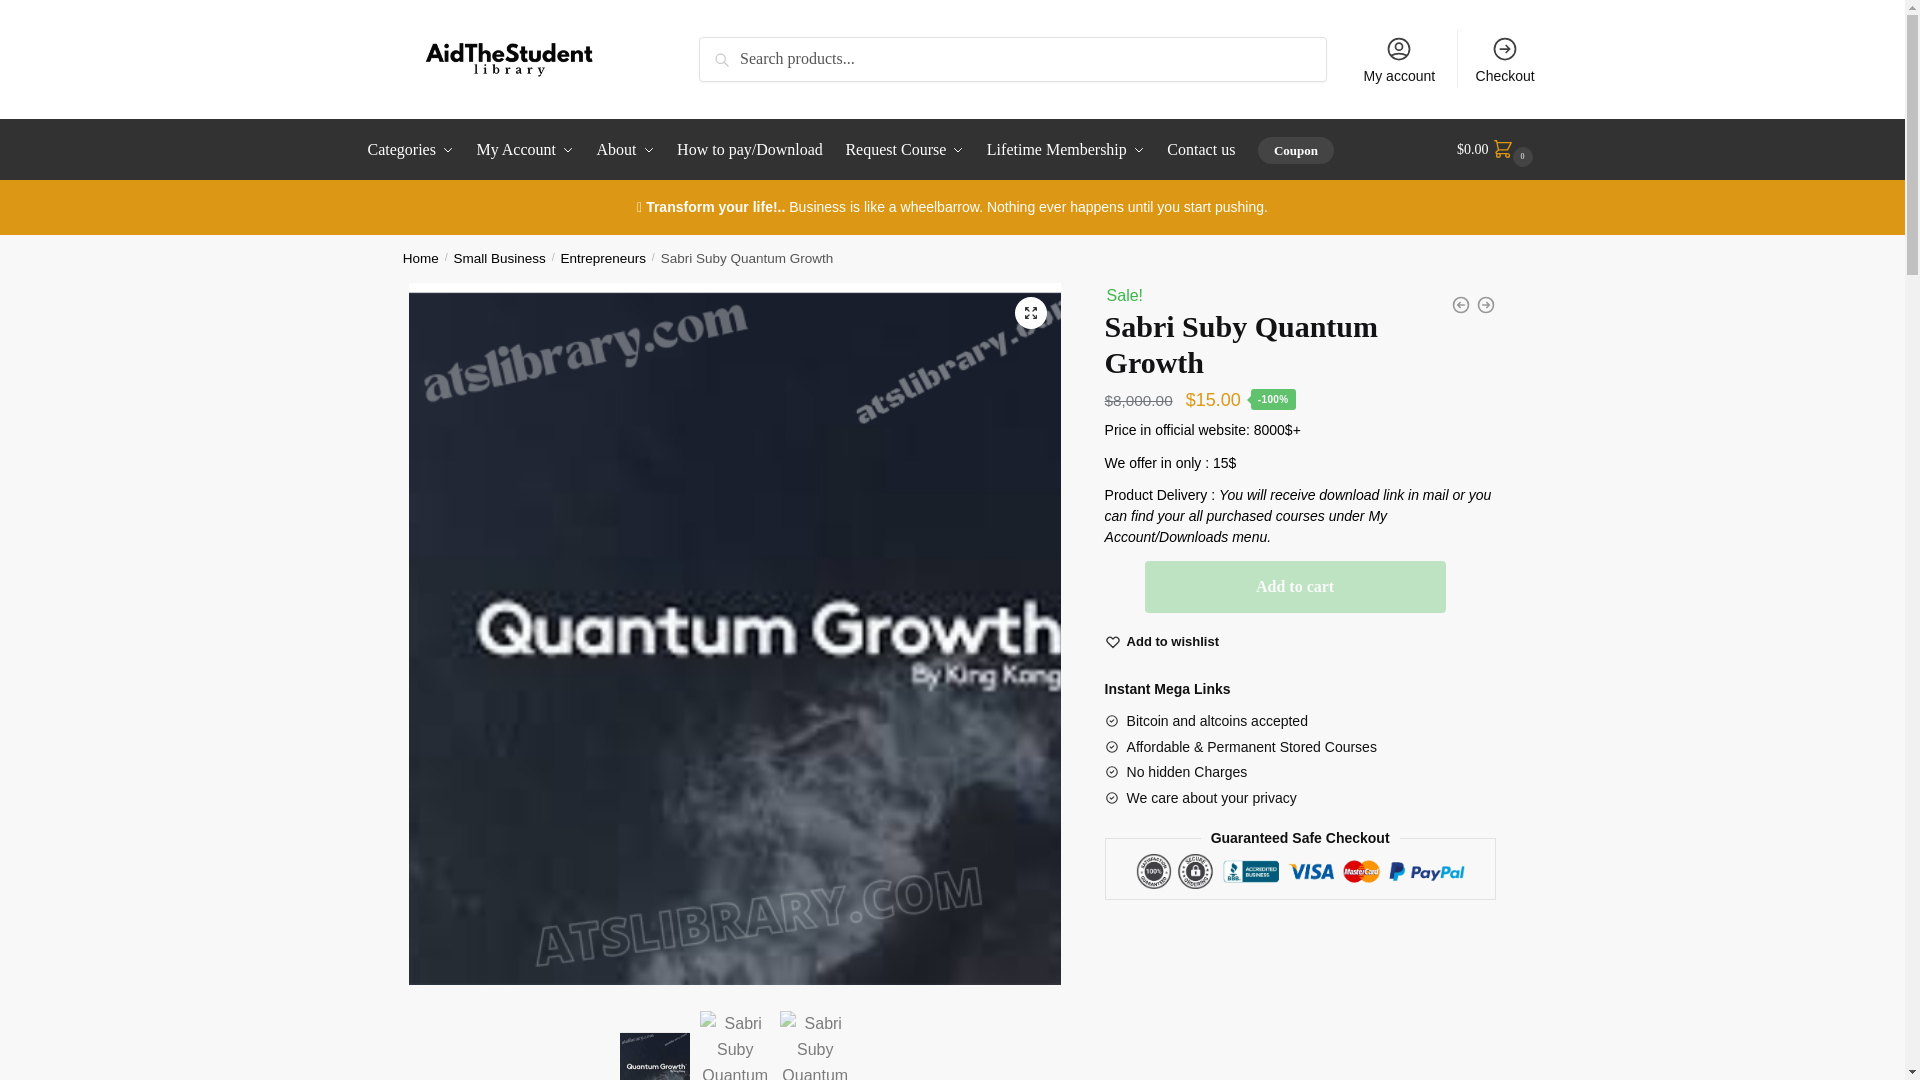  I want to click on My Account, so click(526, 150).